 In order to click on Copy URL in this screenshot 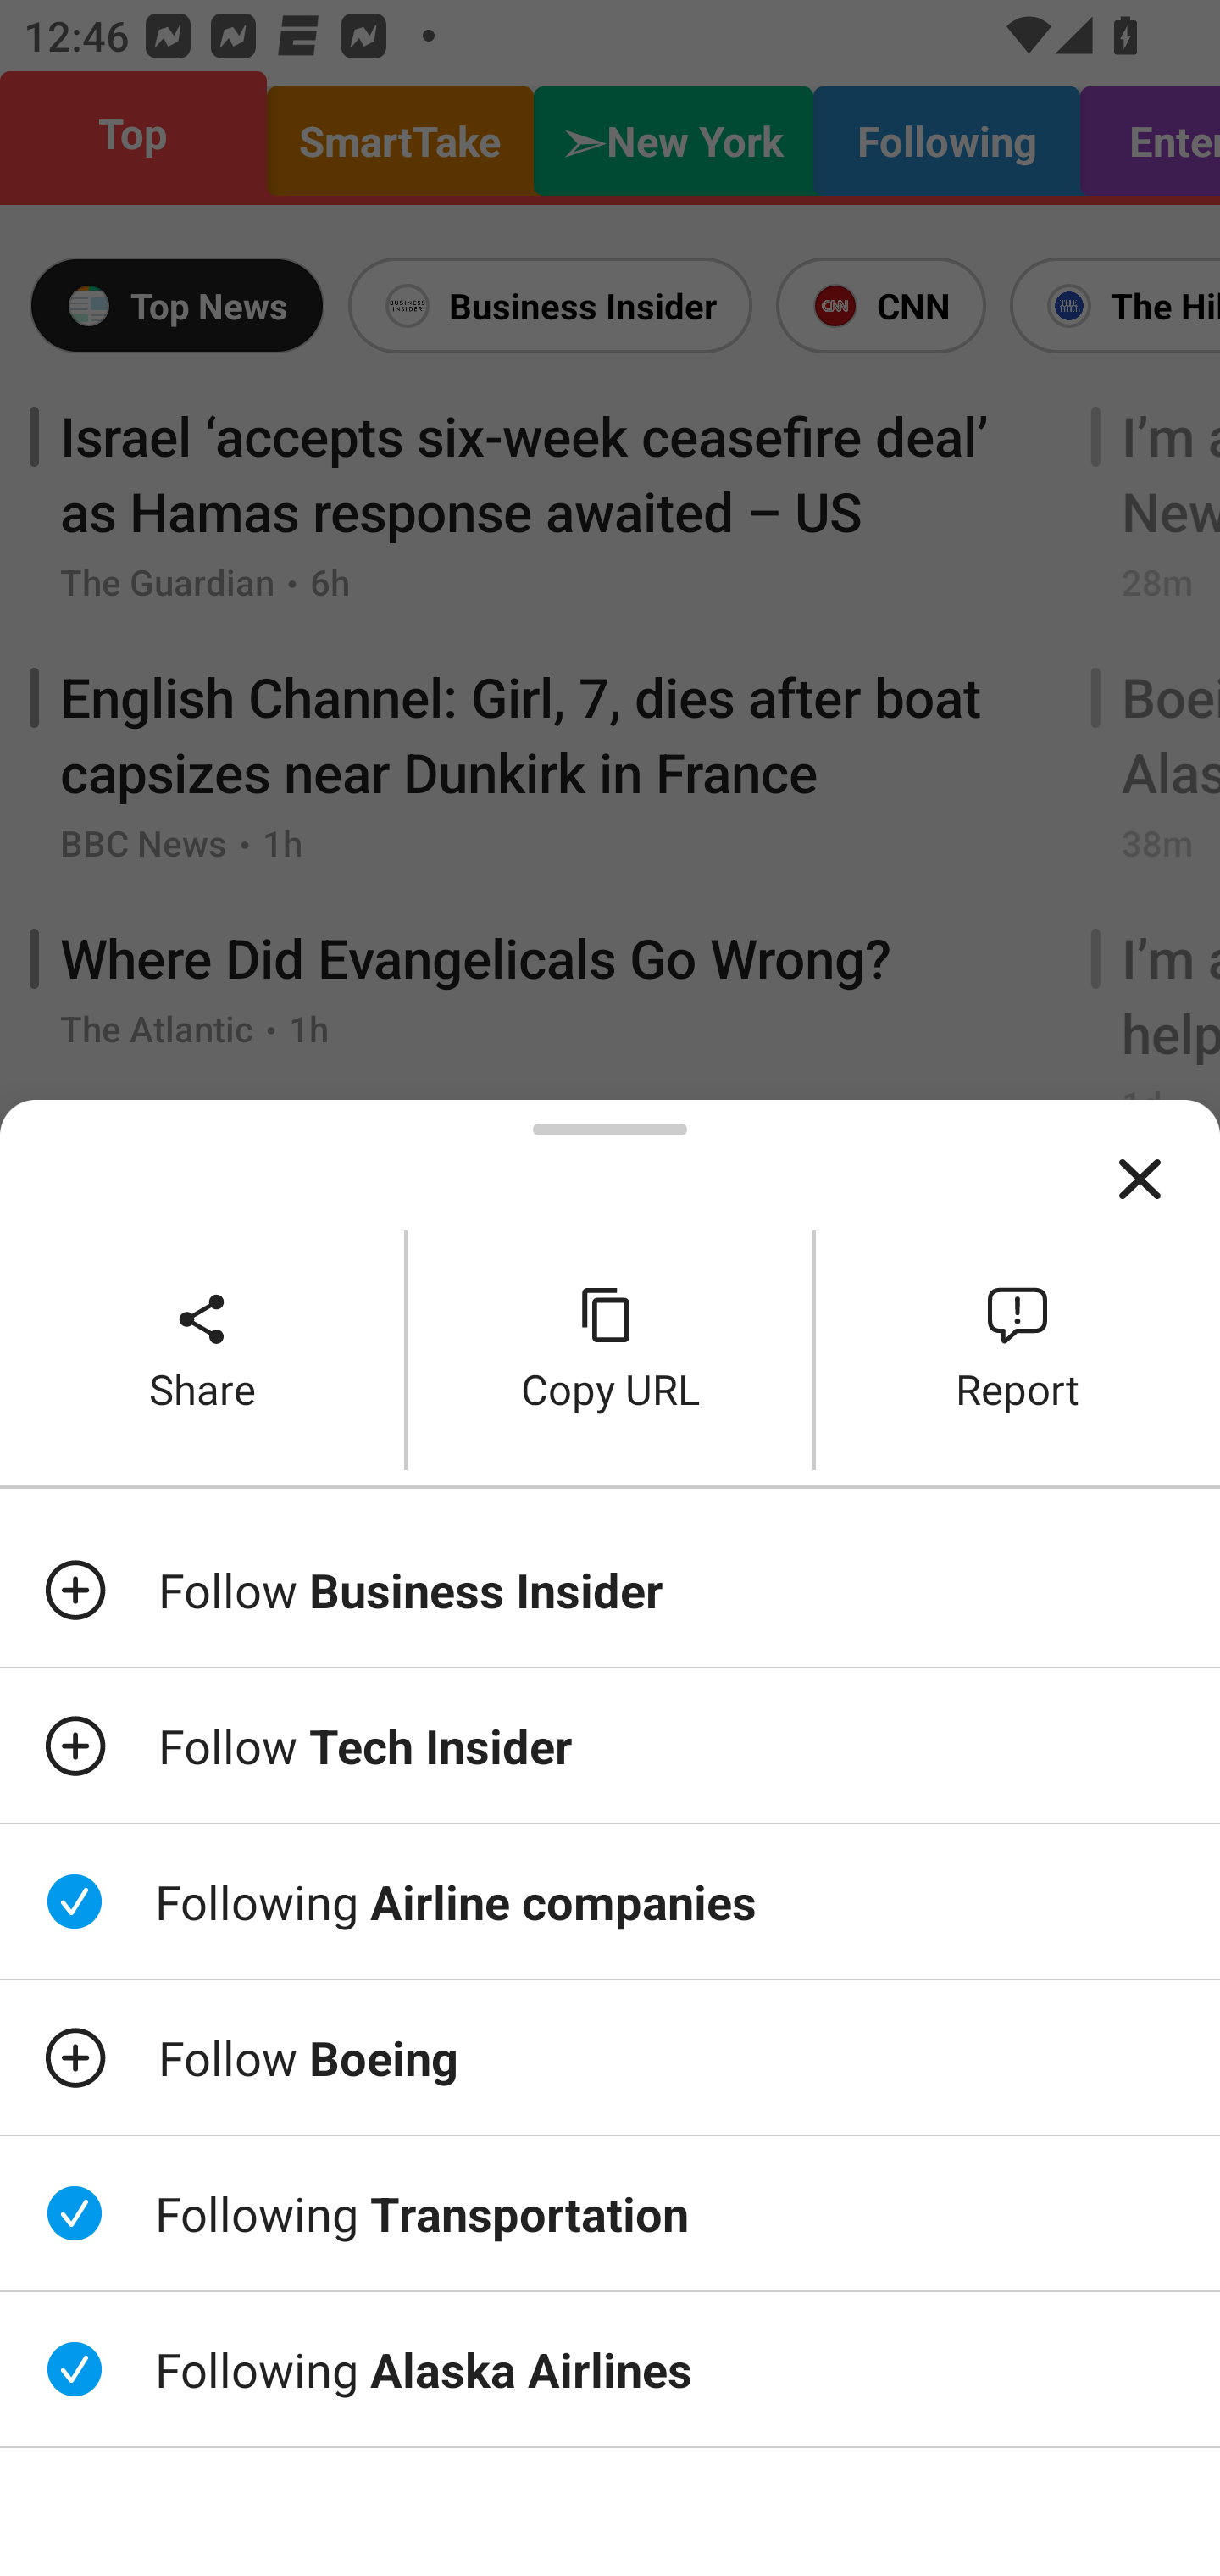, I will do `click(610, 1351)`.